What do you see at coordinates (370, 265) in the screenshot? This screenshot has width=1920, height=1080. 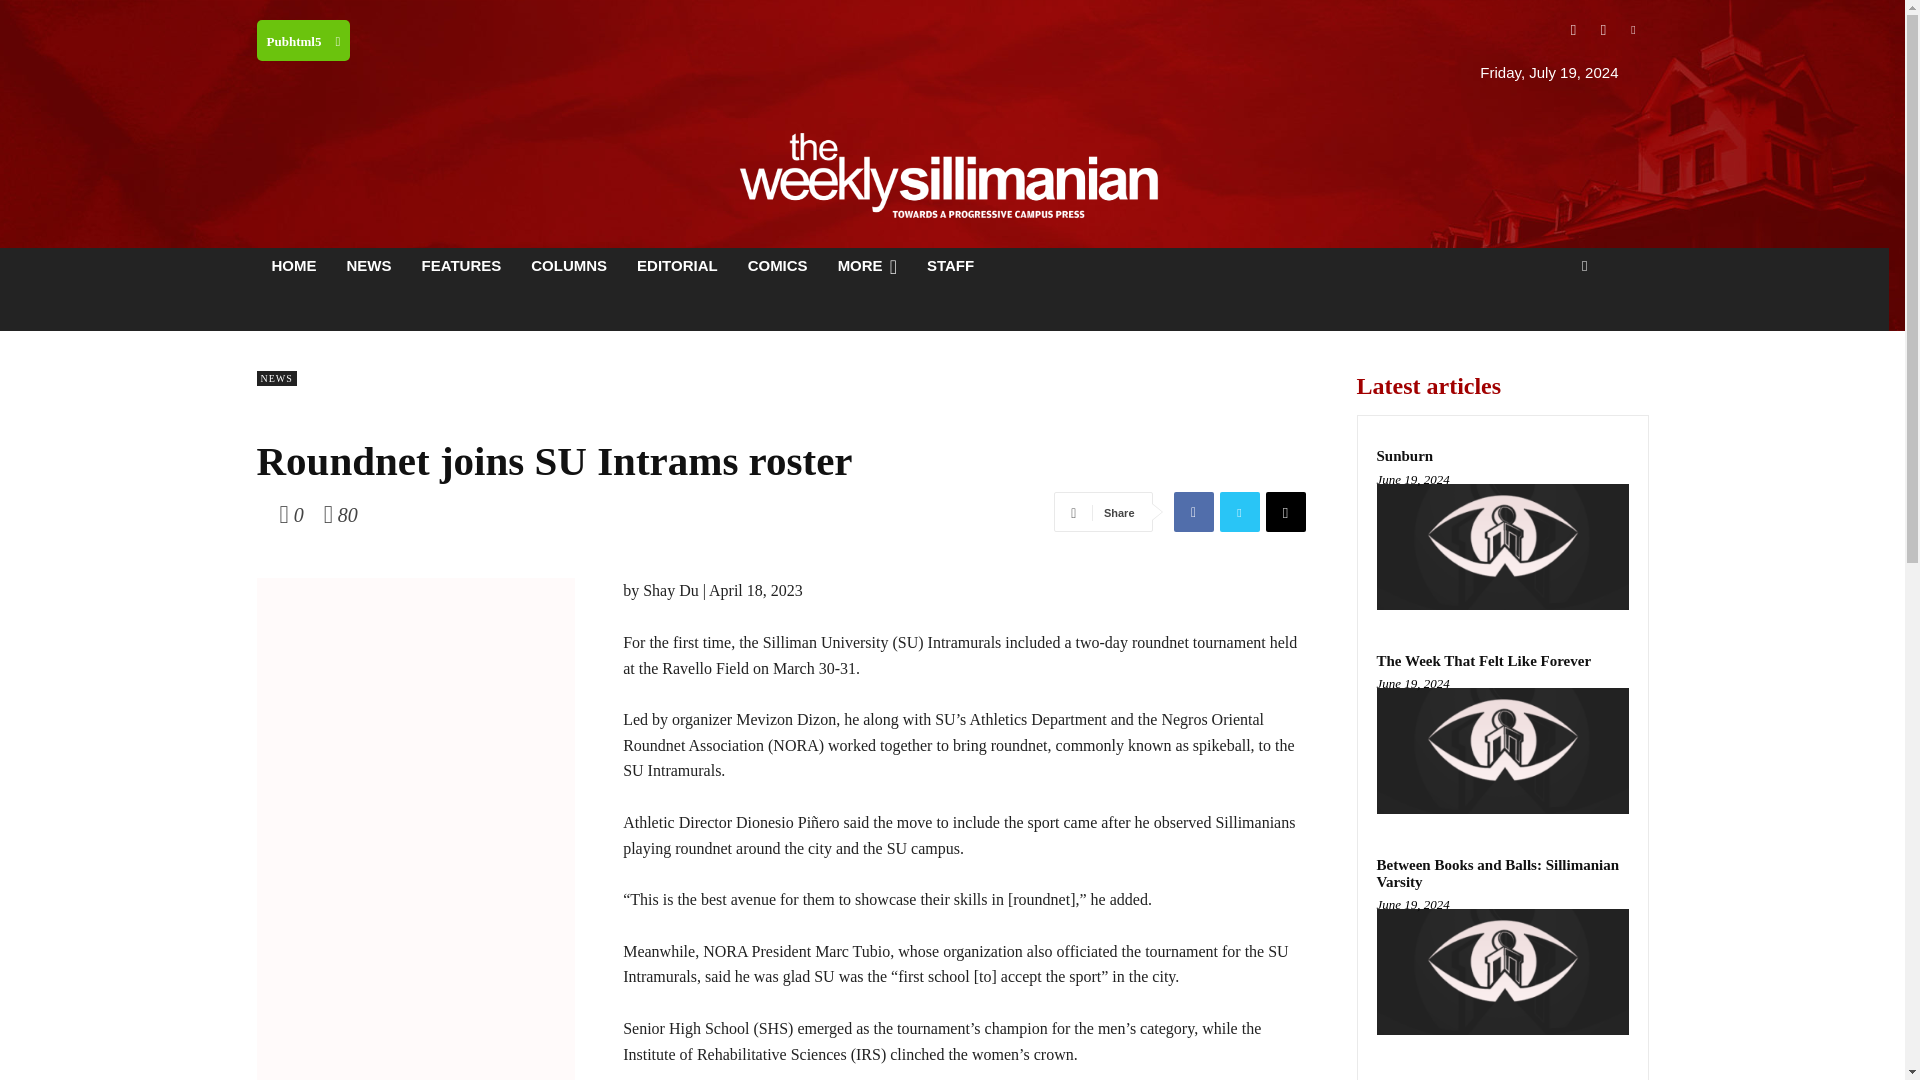 I see `NEWS` at bounding box center [370, 265].